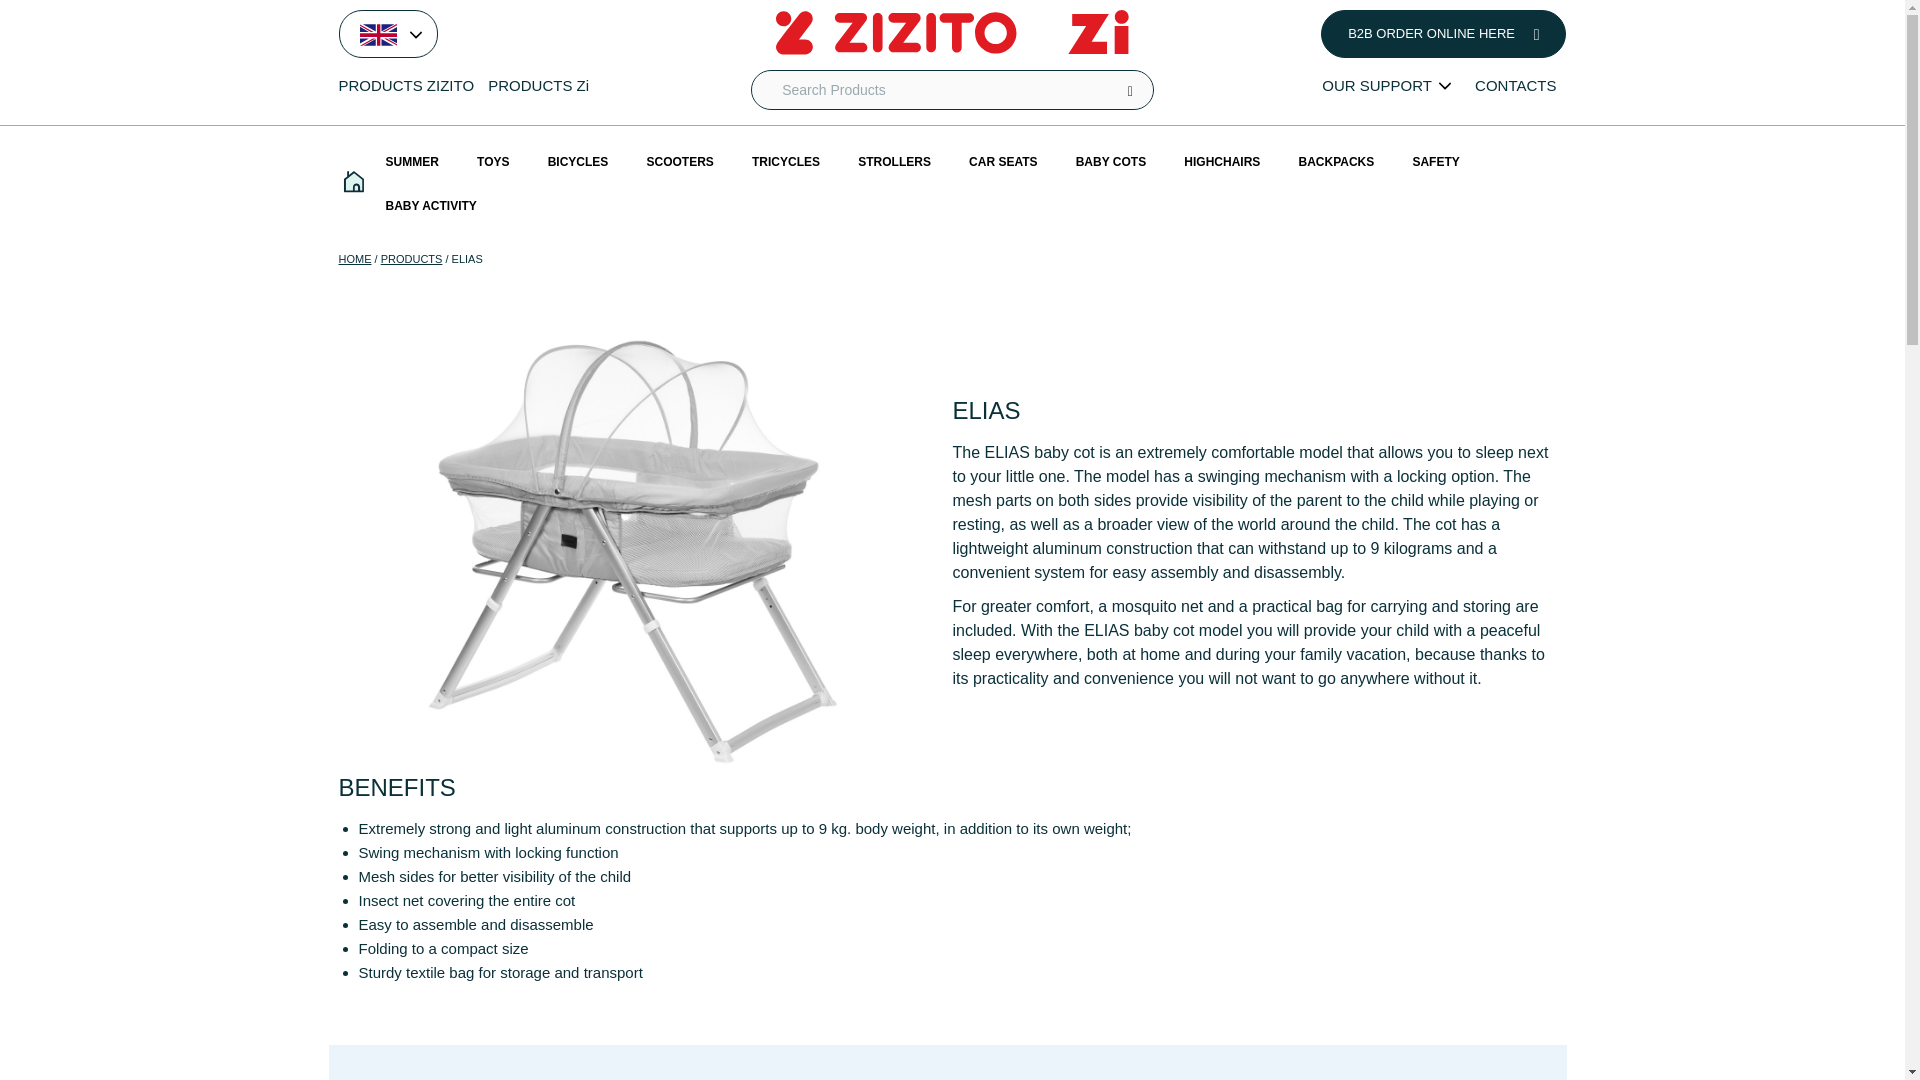 This screenshot has height=1080, width=1920. What do you see at coordinates (543, 86) in the screenshot?
I see `PRODUCTS Zi` at bounding box center [543, 86].